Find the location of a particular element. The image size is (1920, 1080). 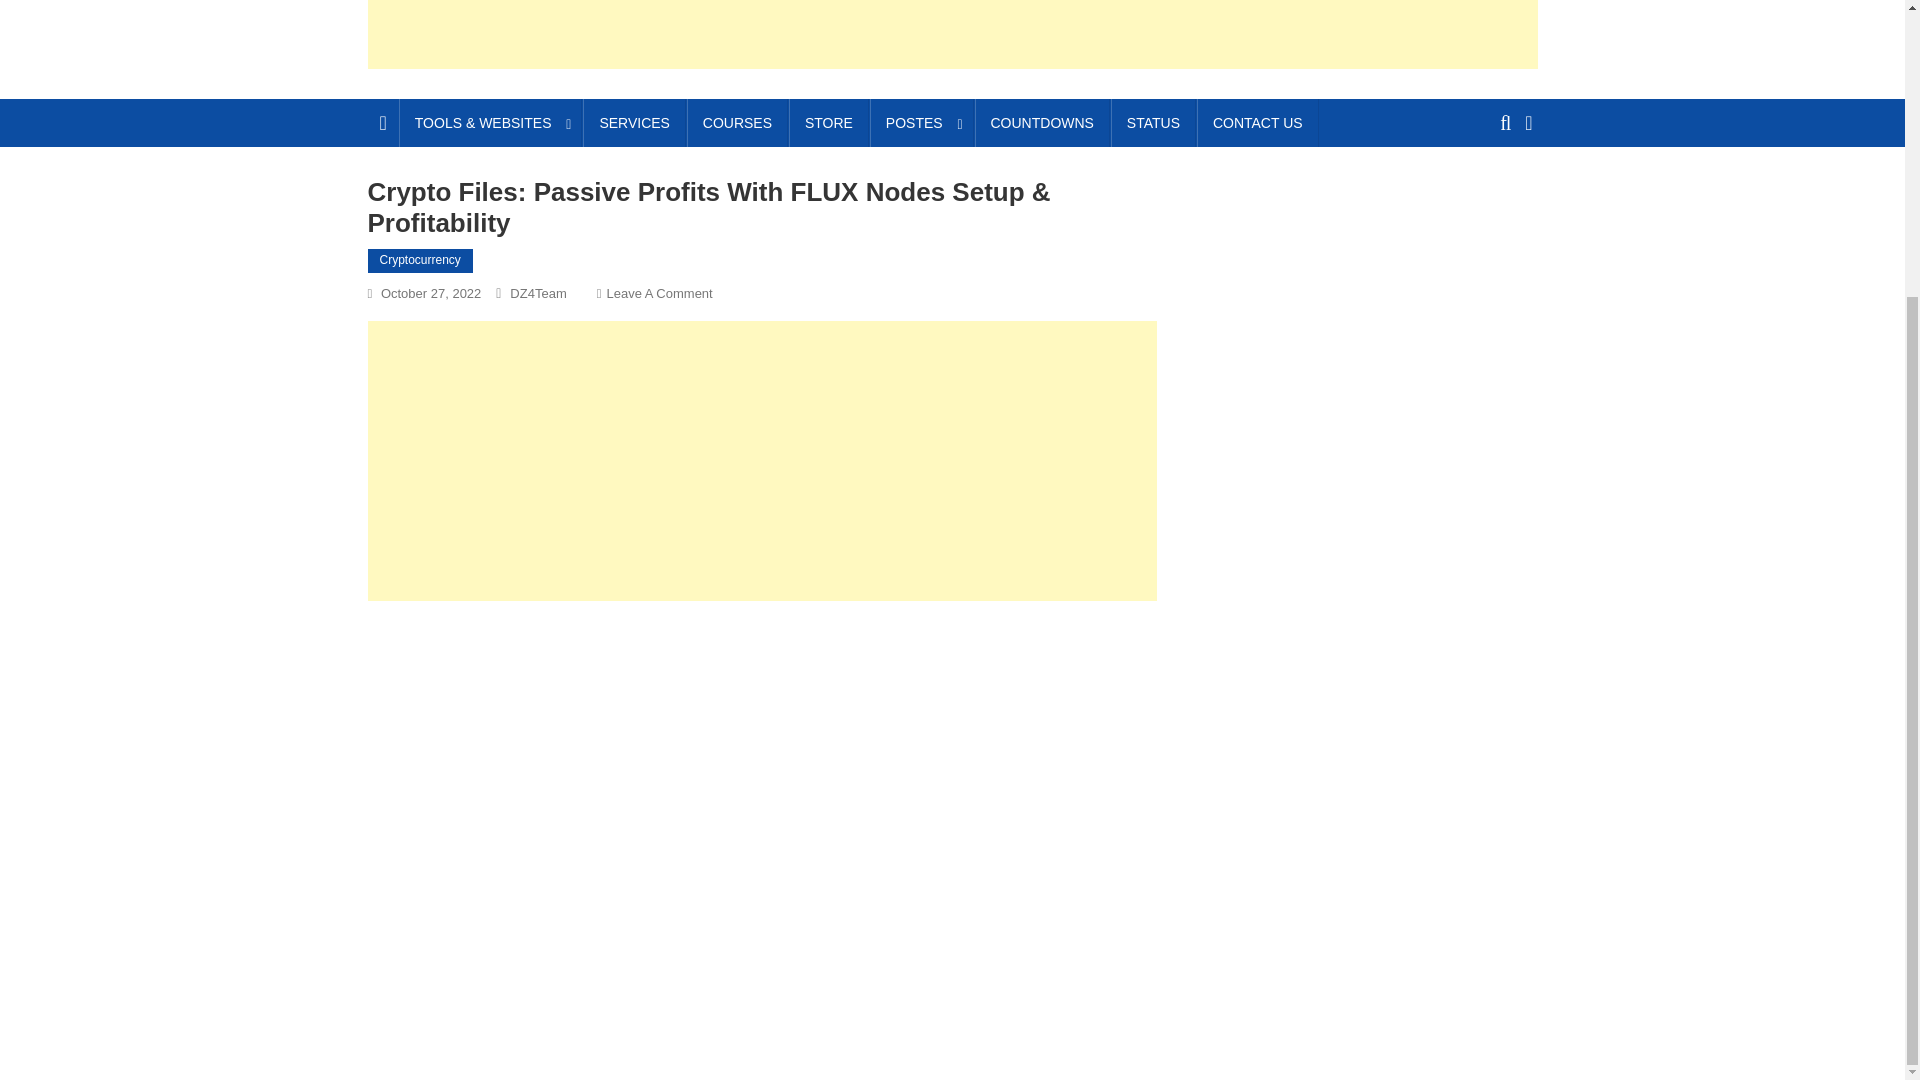

COUNTDOWNS is located at coordinates (1041, 122).